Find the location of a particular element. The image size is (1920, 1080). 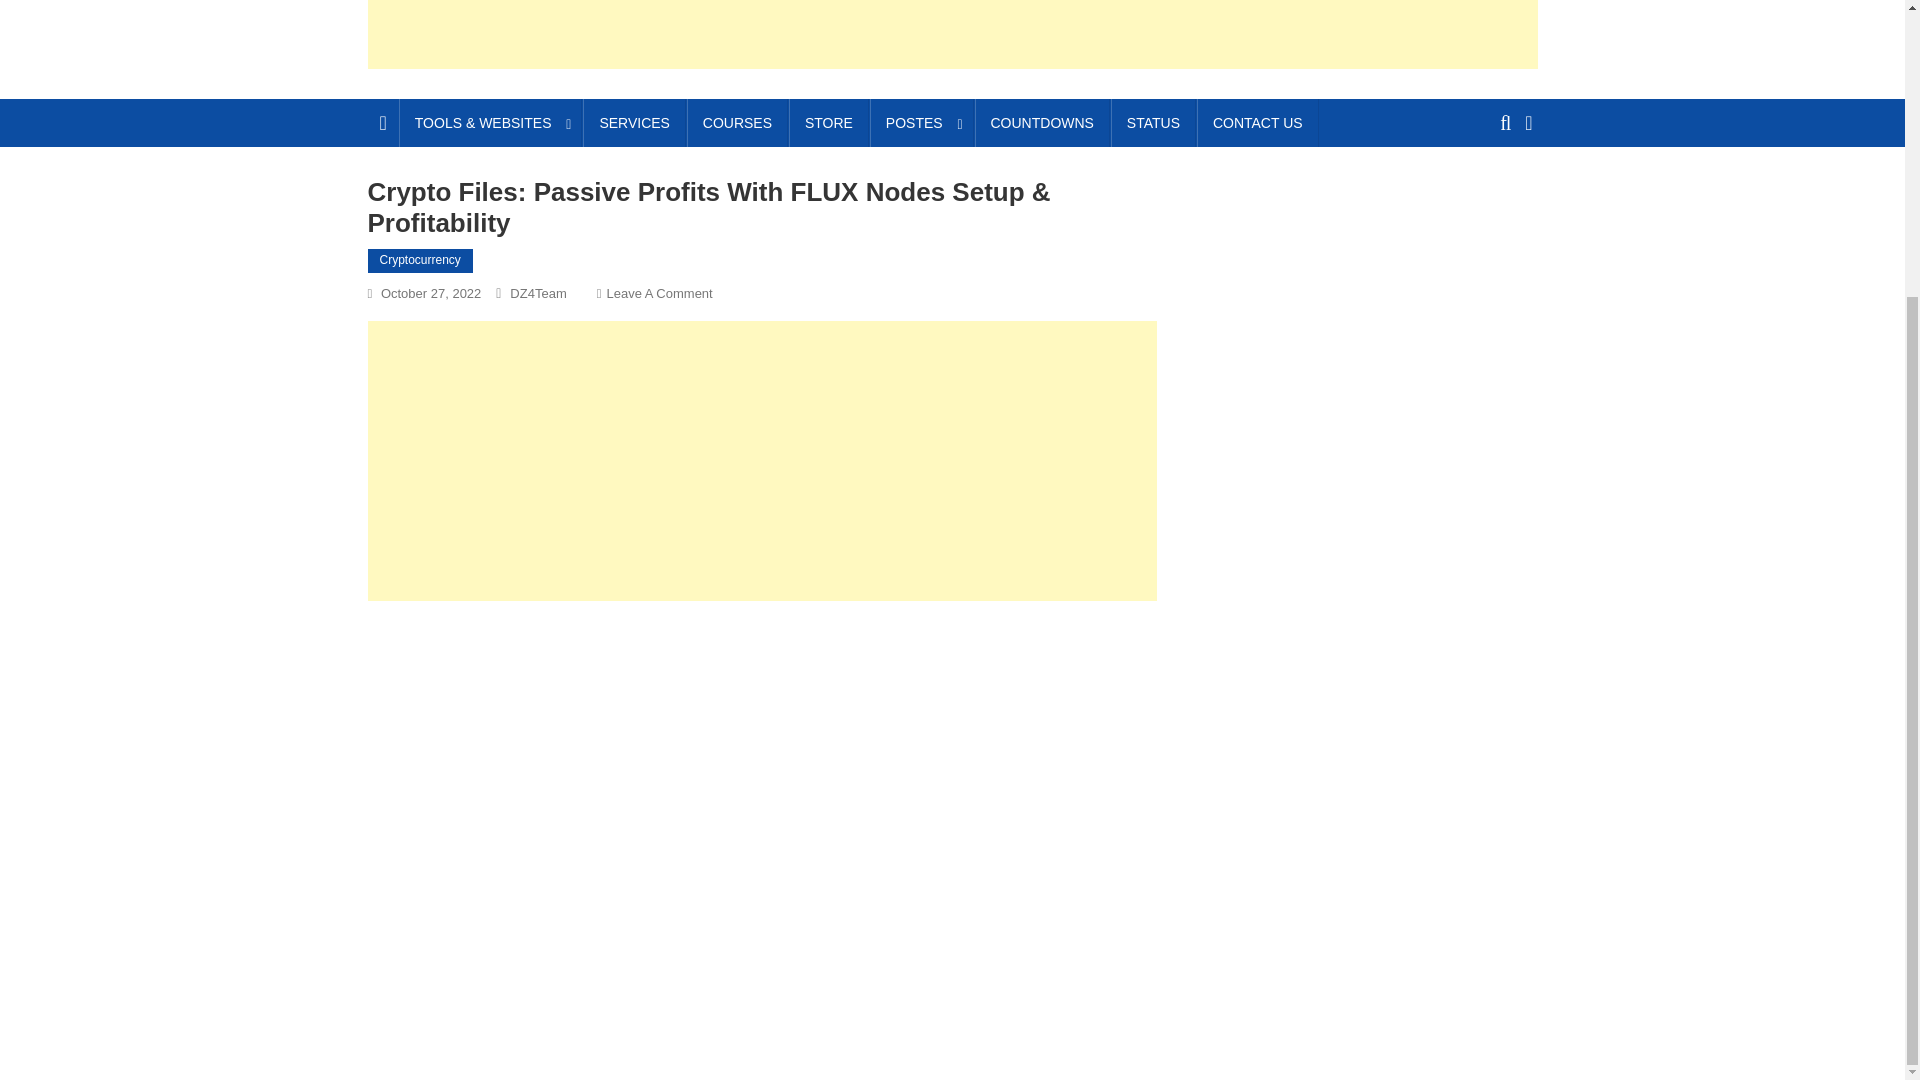

COUNTDOWNS is located at coordinates (1041, 122).